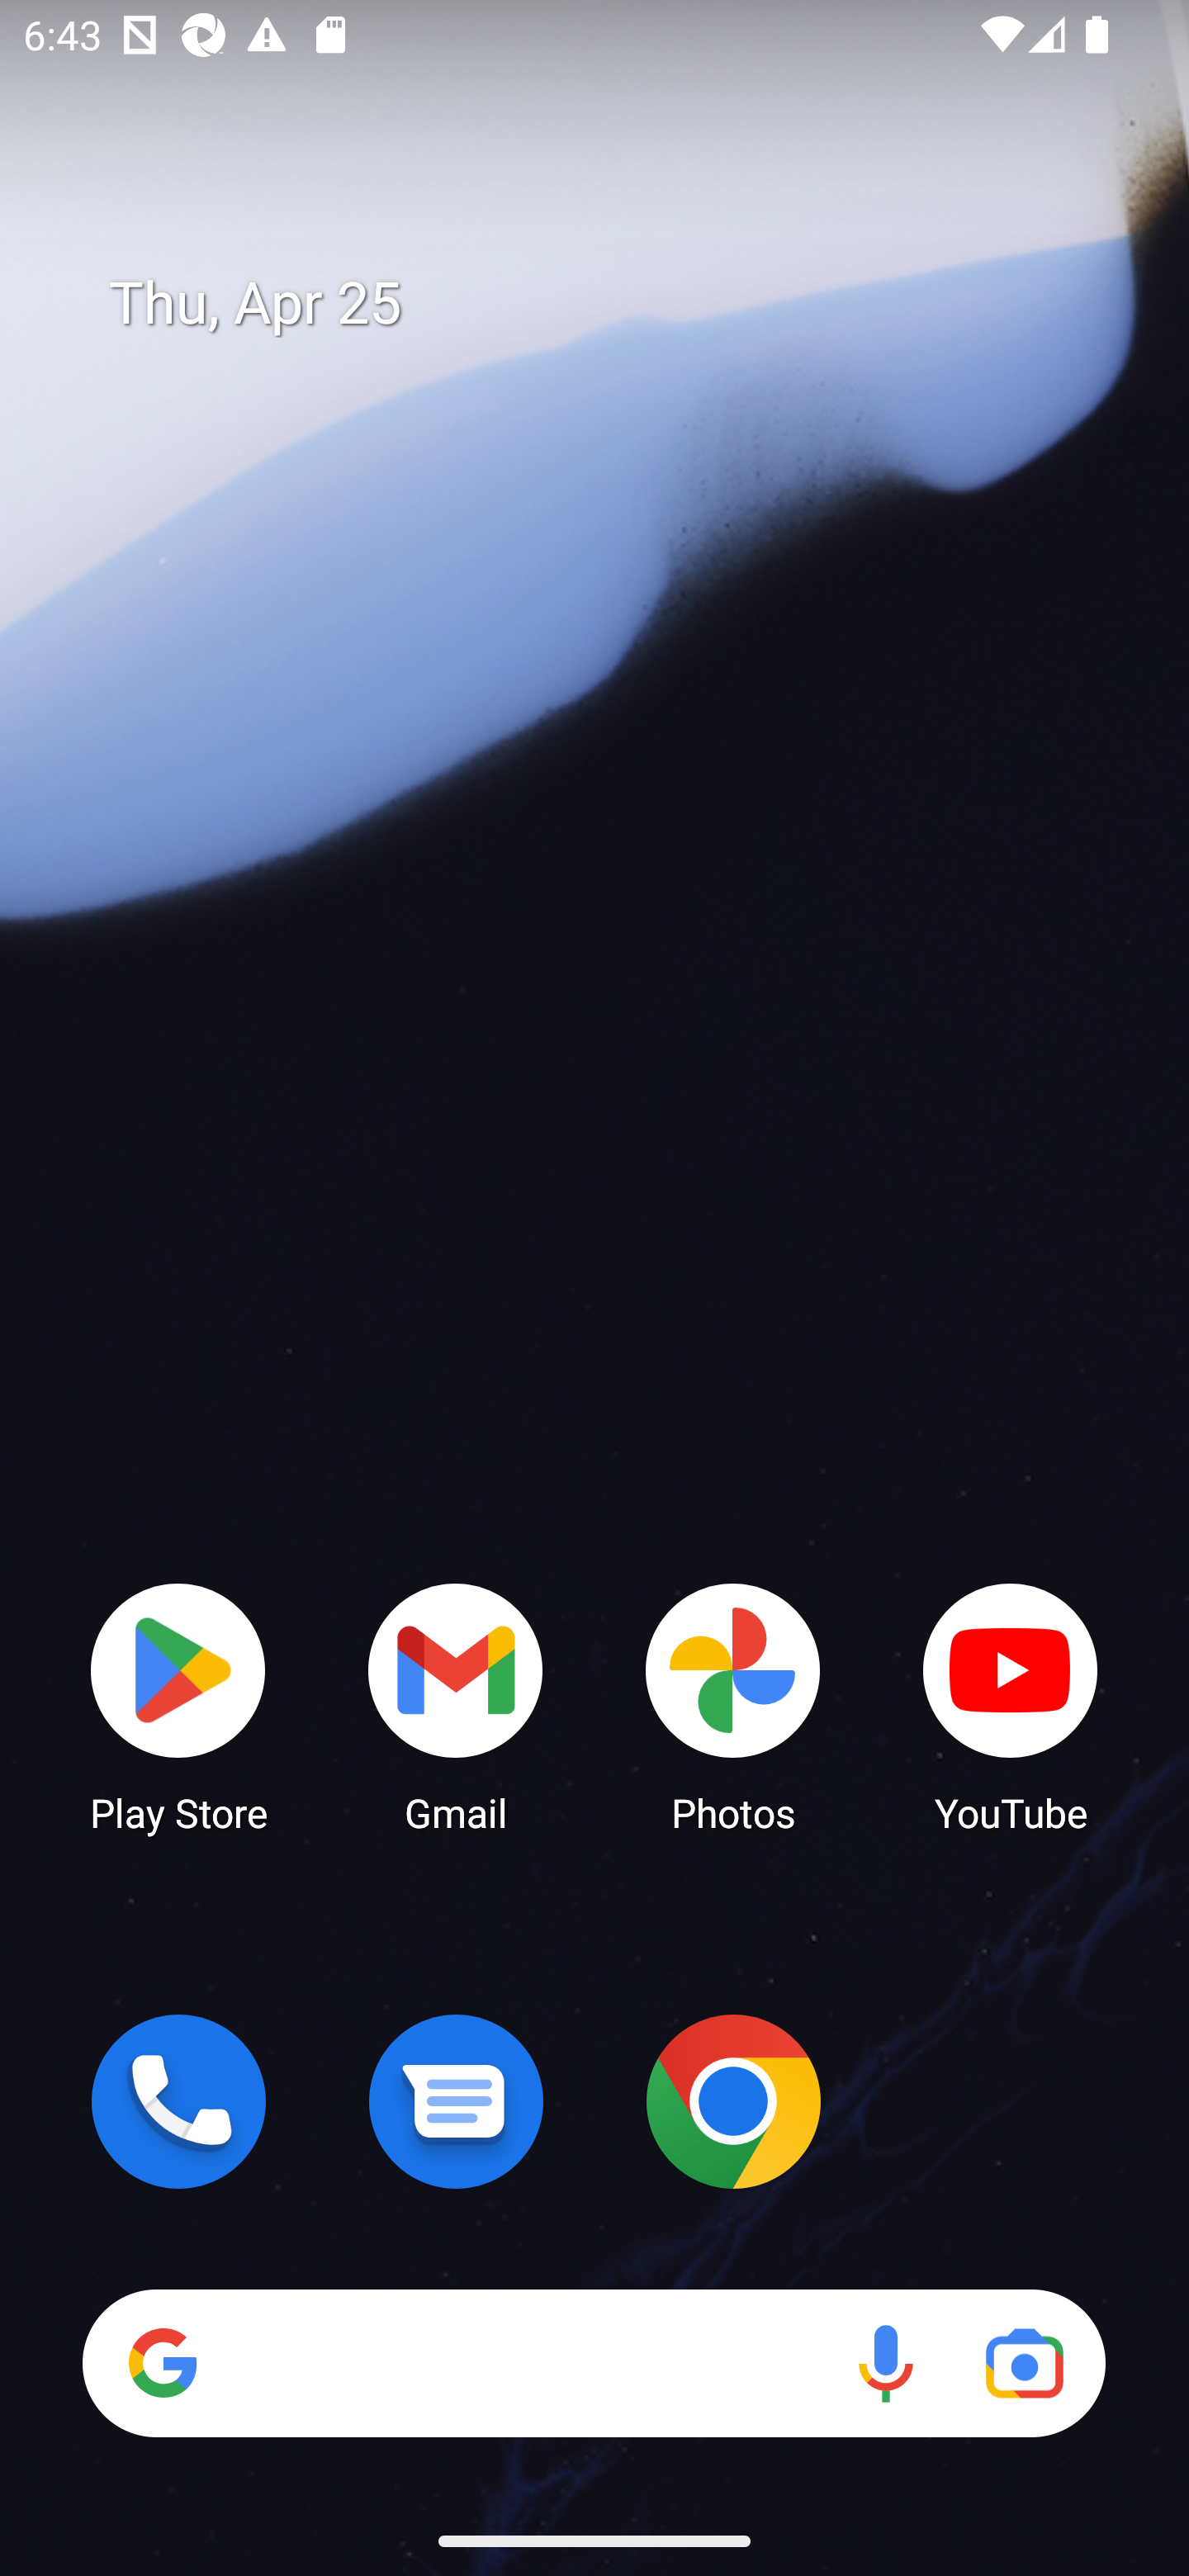 The width and height of the screenshot is (1189, 2576). I want to click on Thu, Apr 25, so click(618, 304).